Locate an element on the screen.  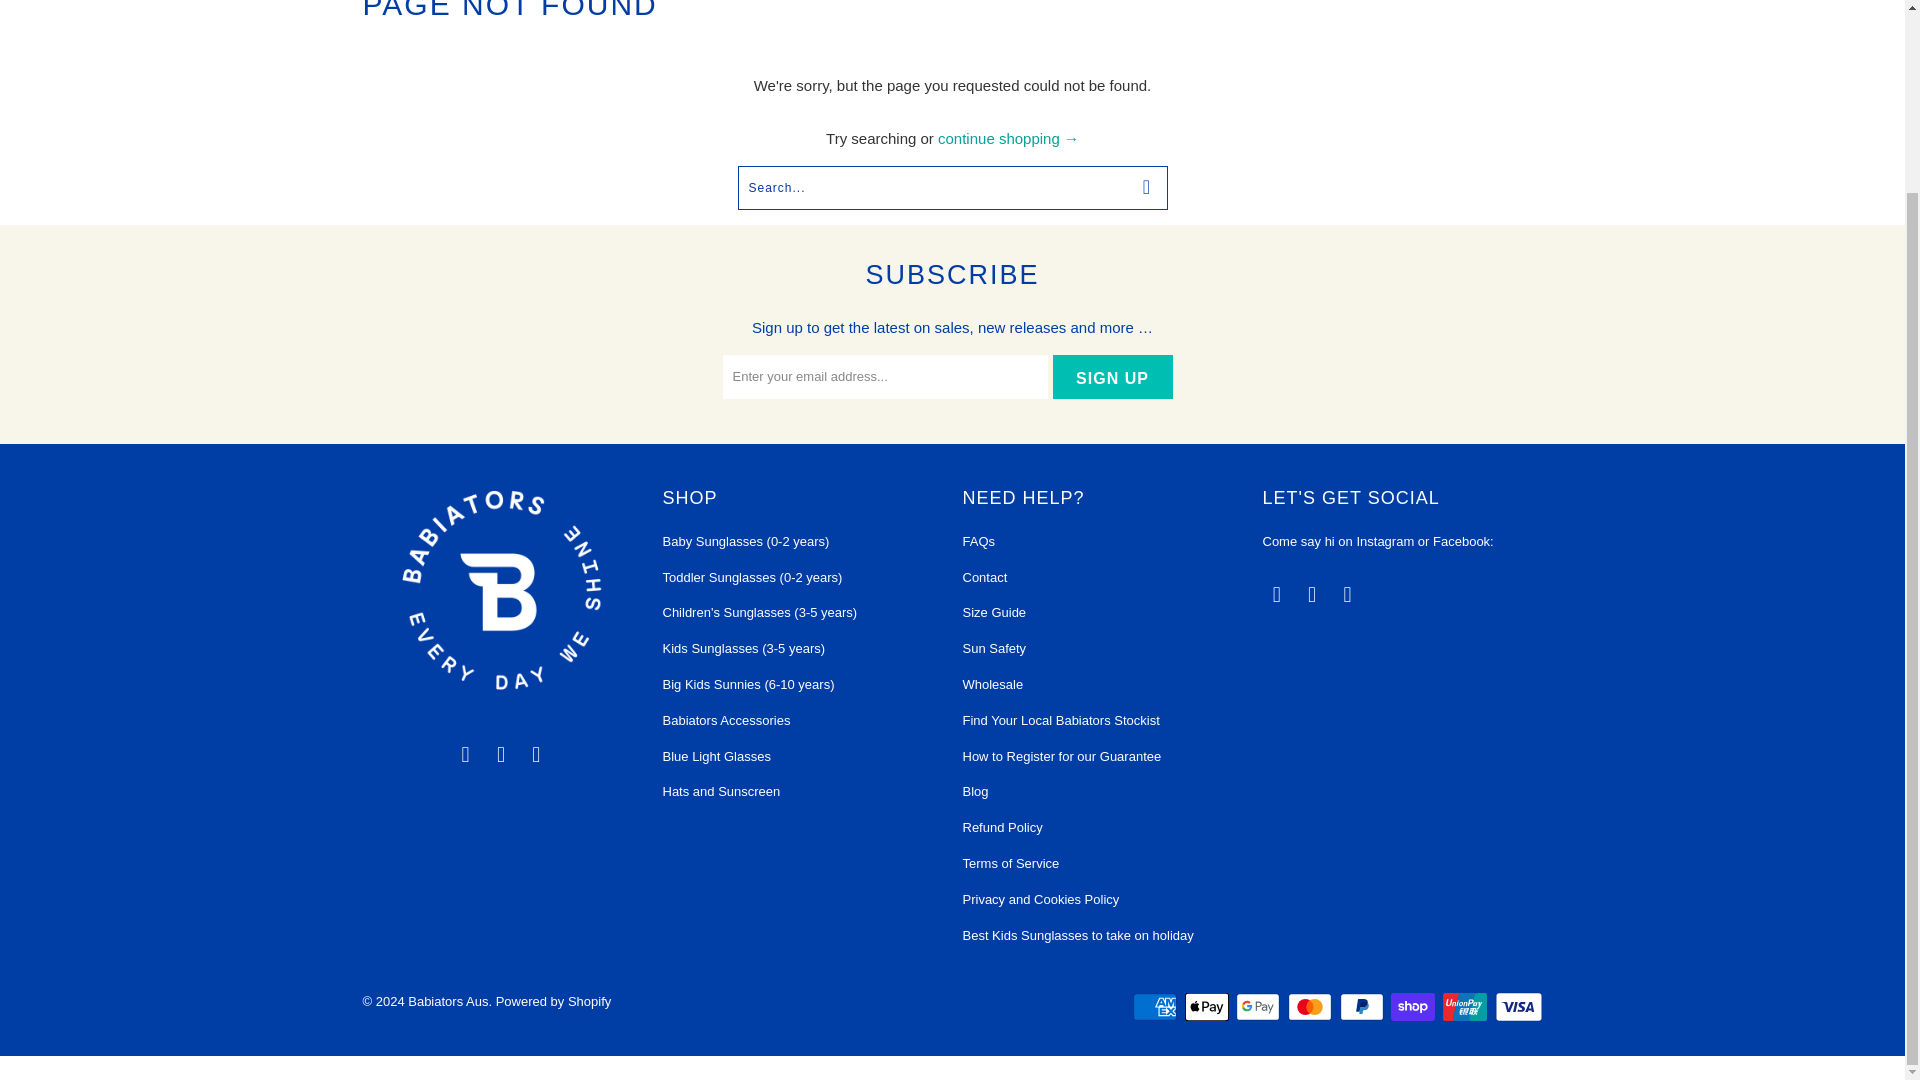
Apple Pay is located at coordinates (1208, 1006).